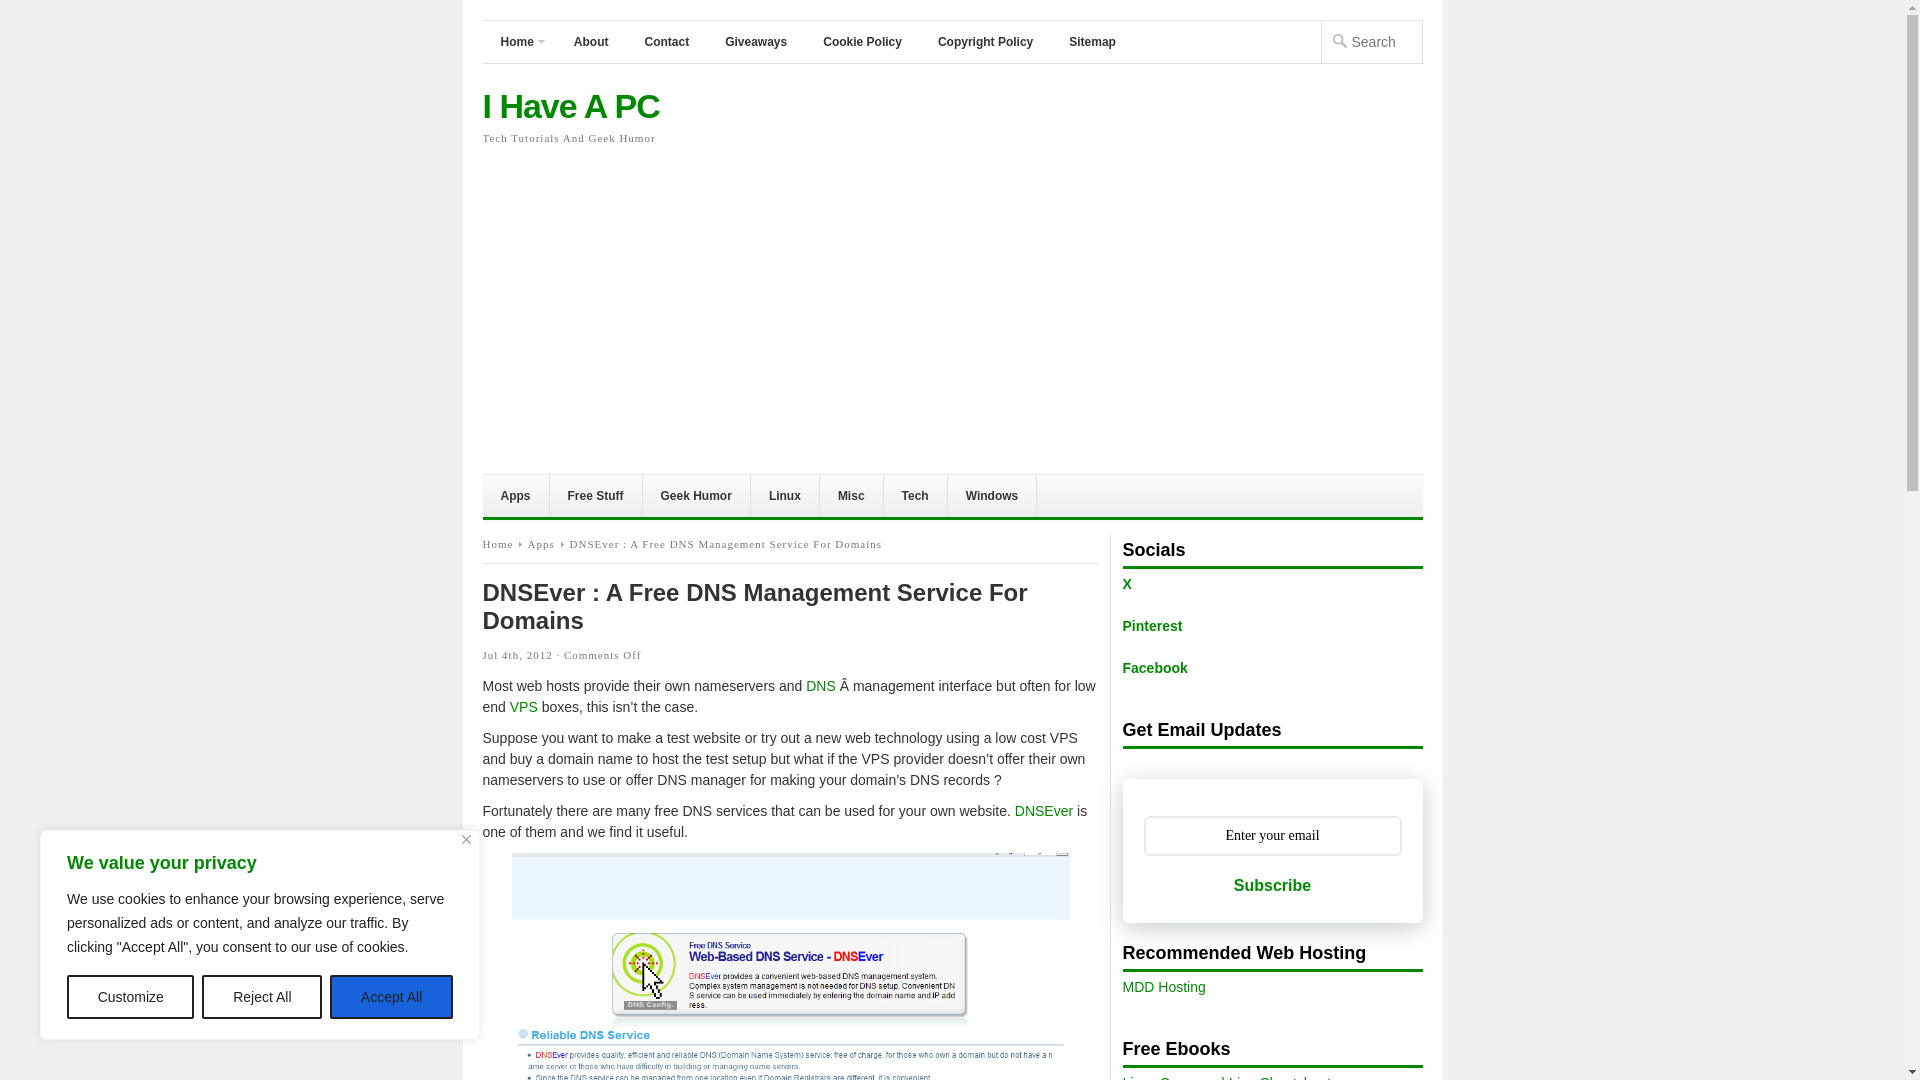  What do you see at coordinates (596, 496) in the screenshot?
I see `Free Stuff` at bounding box center [596, 496].